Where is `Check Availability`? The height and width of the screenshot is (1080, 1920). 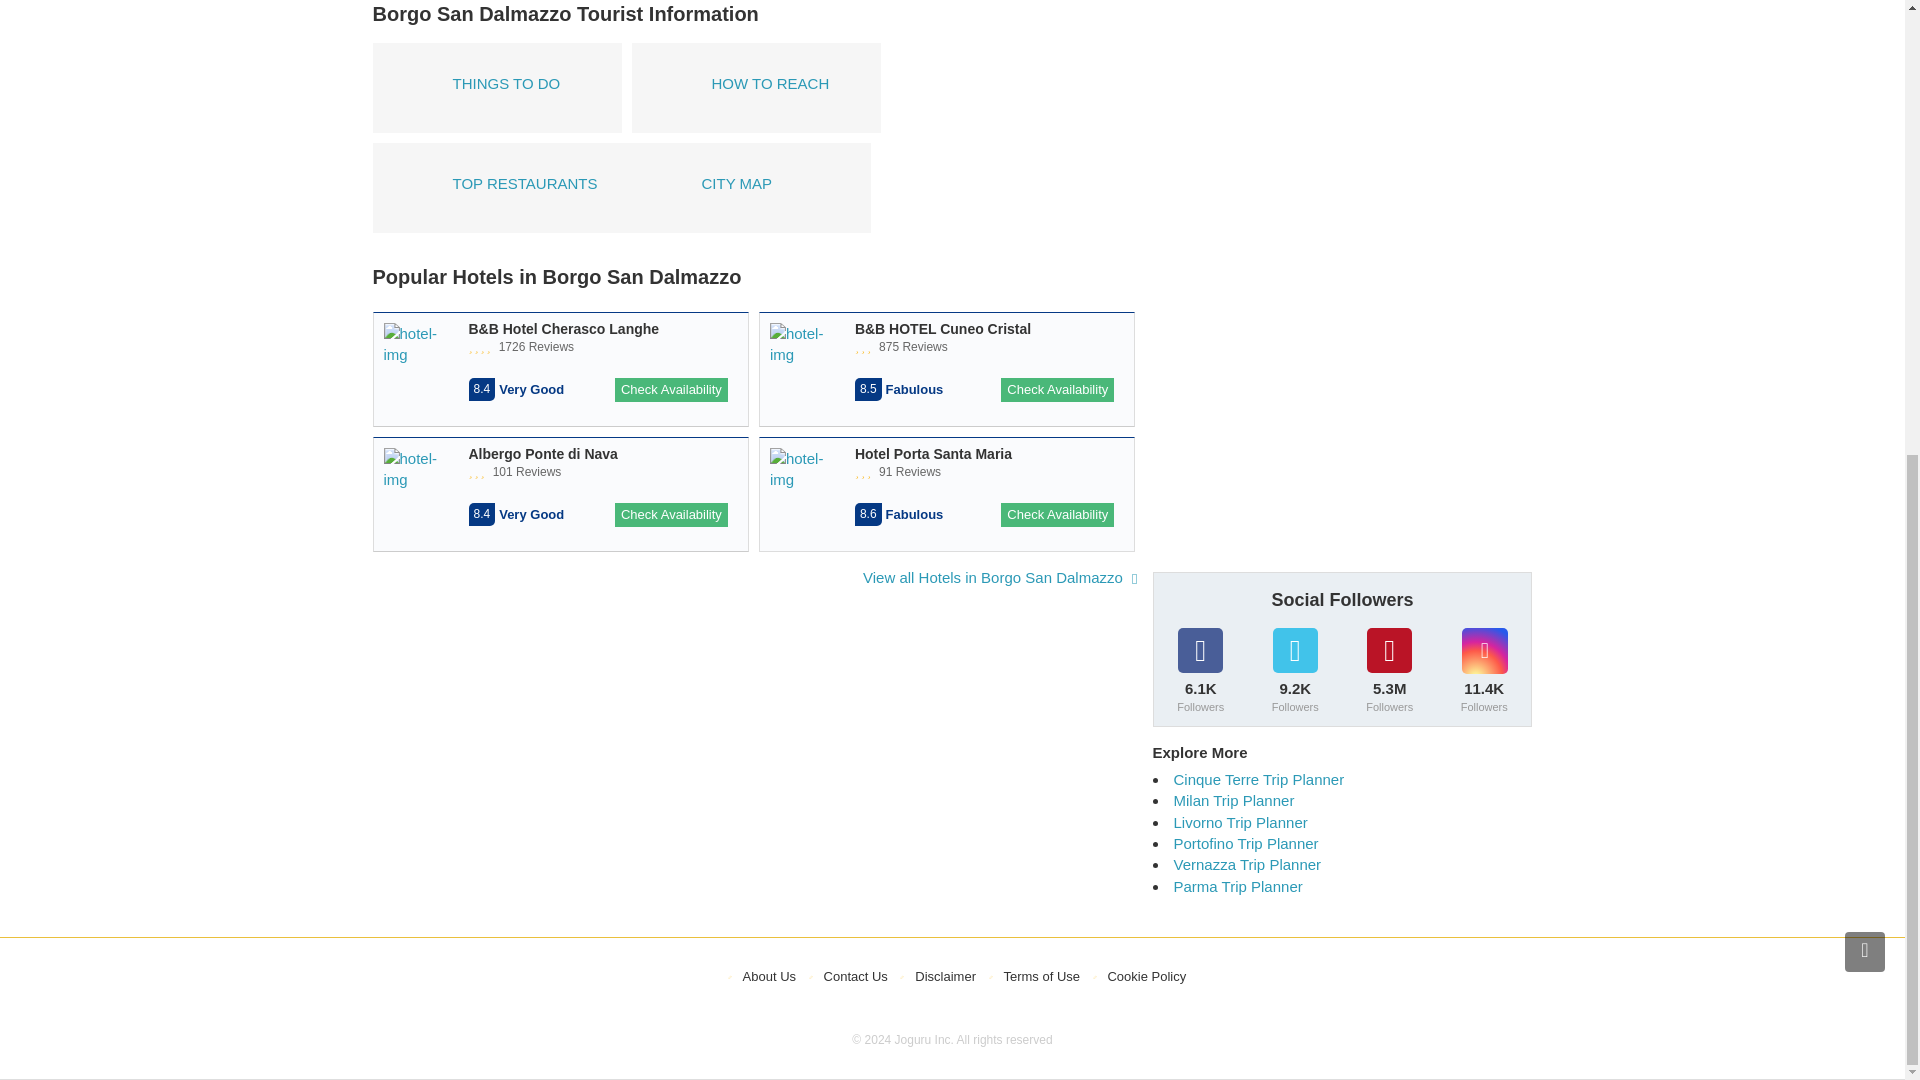 Check Availability is located at coordinates (670, 390).